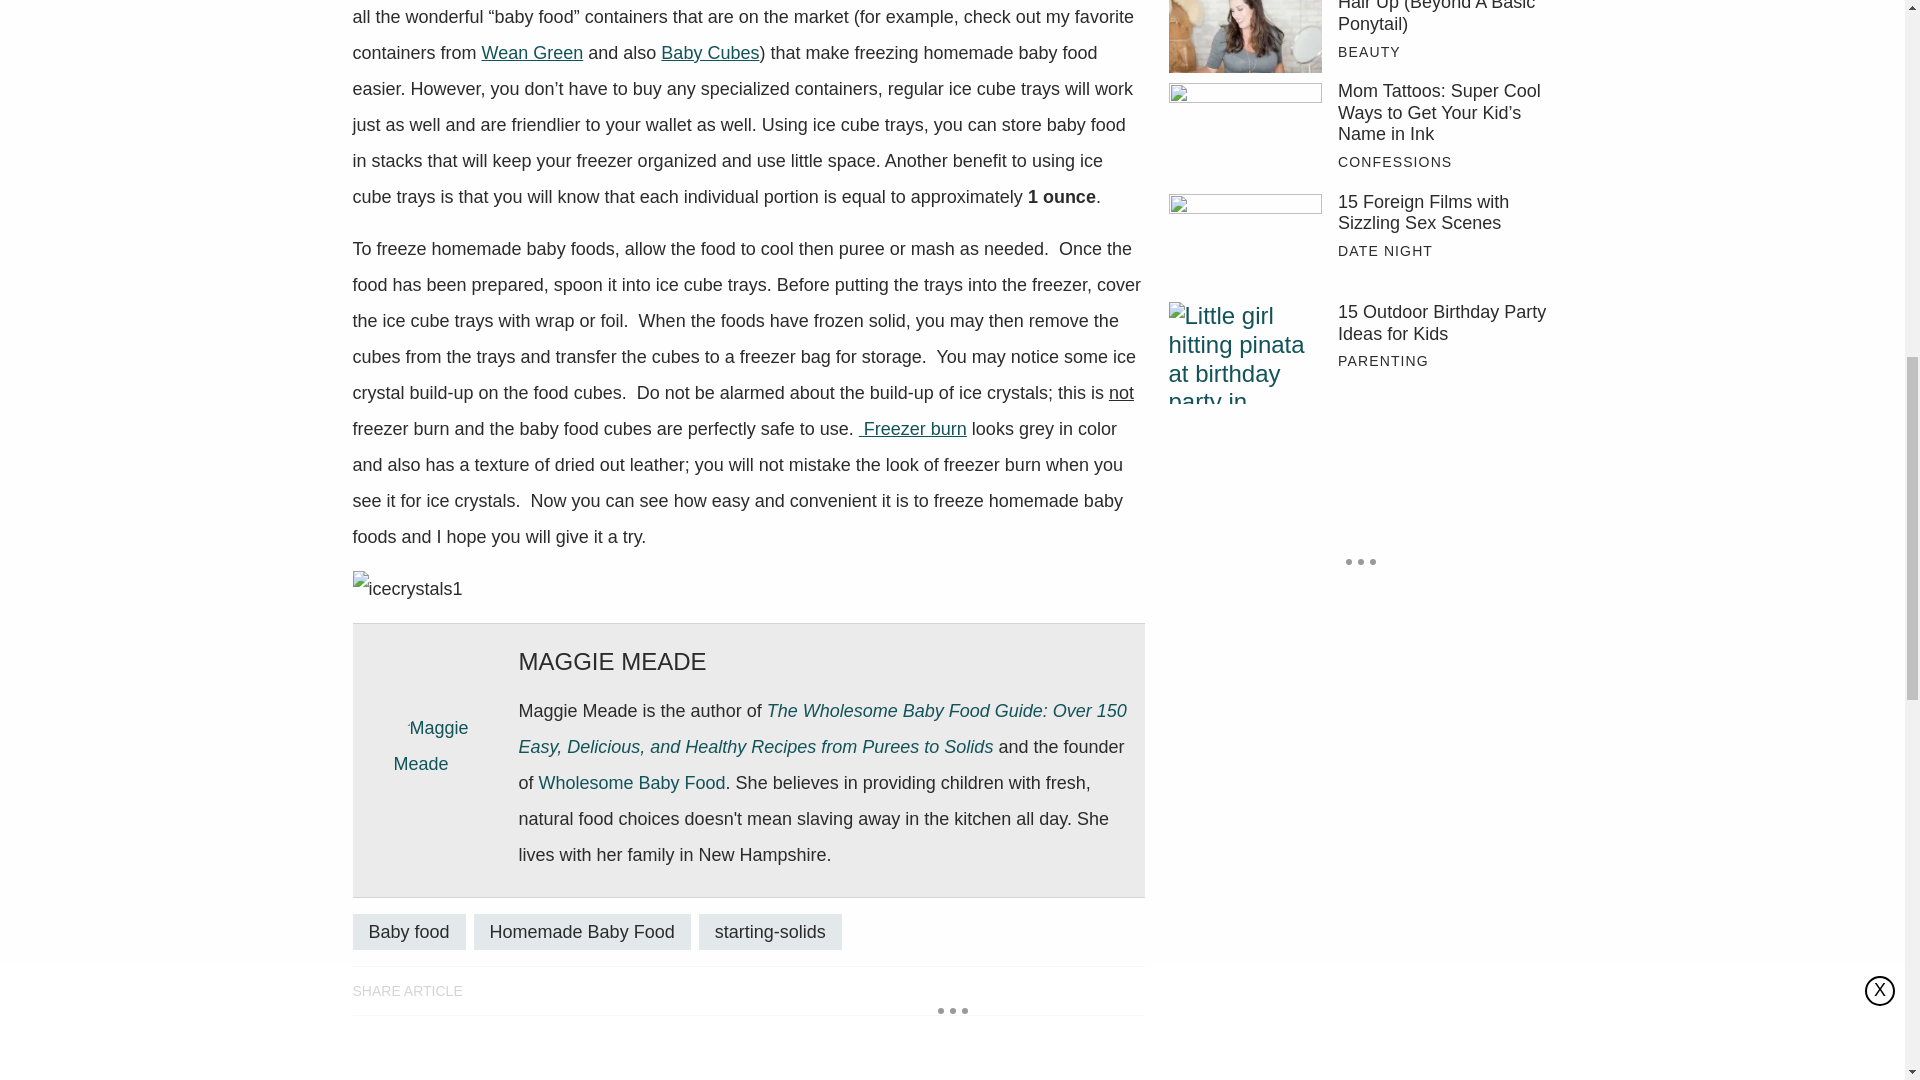 The image size is (1920, 1080). What do you see at coordinates (532, 52) in the screenshot?
I see `Wean Green` at bounding box center [532, 52].